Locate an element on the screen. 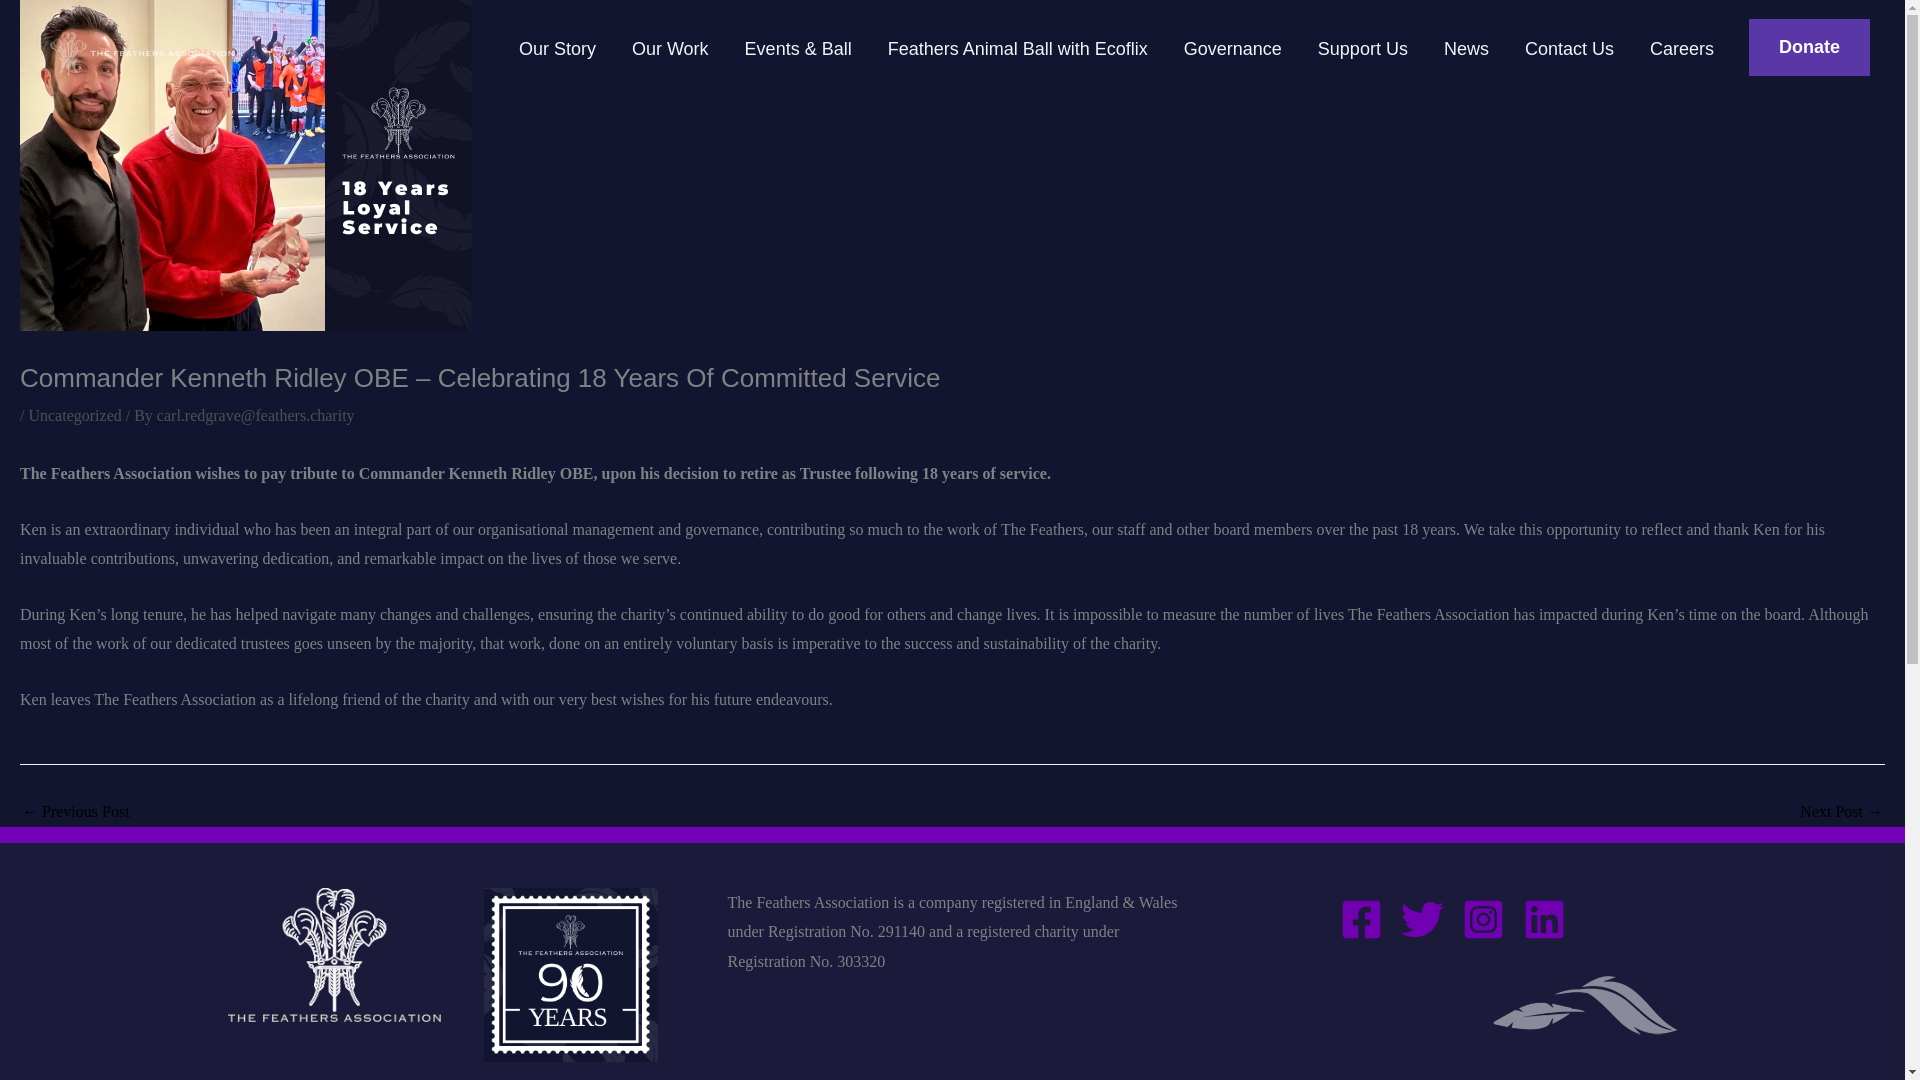 The height and width of the screenshot is (1080, 1920). Careers is located at coordinates (1682, 47).